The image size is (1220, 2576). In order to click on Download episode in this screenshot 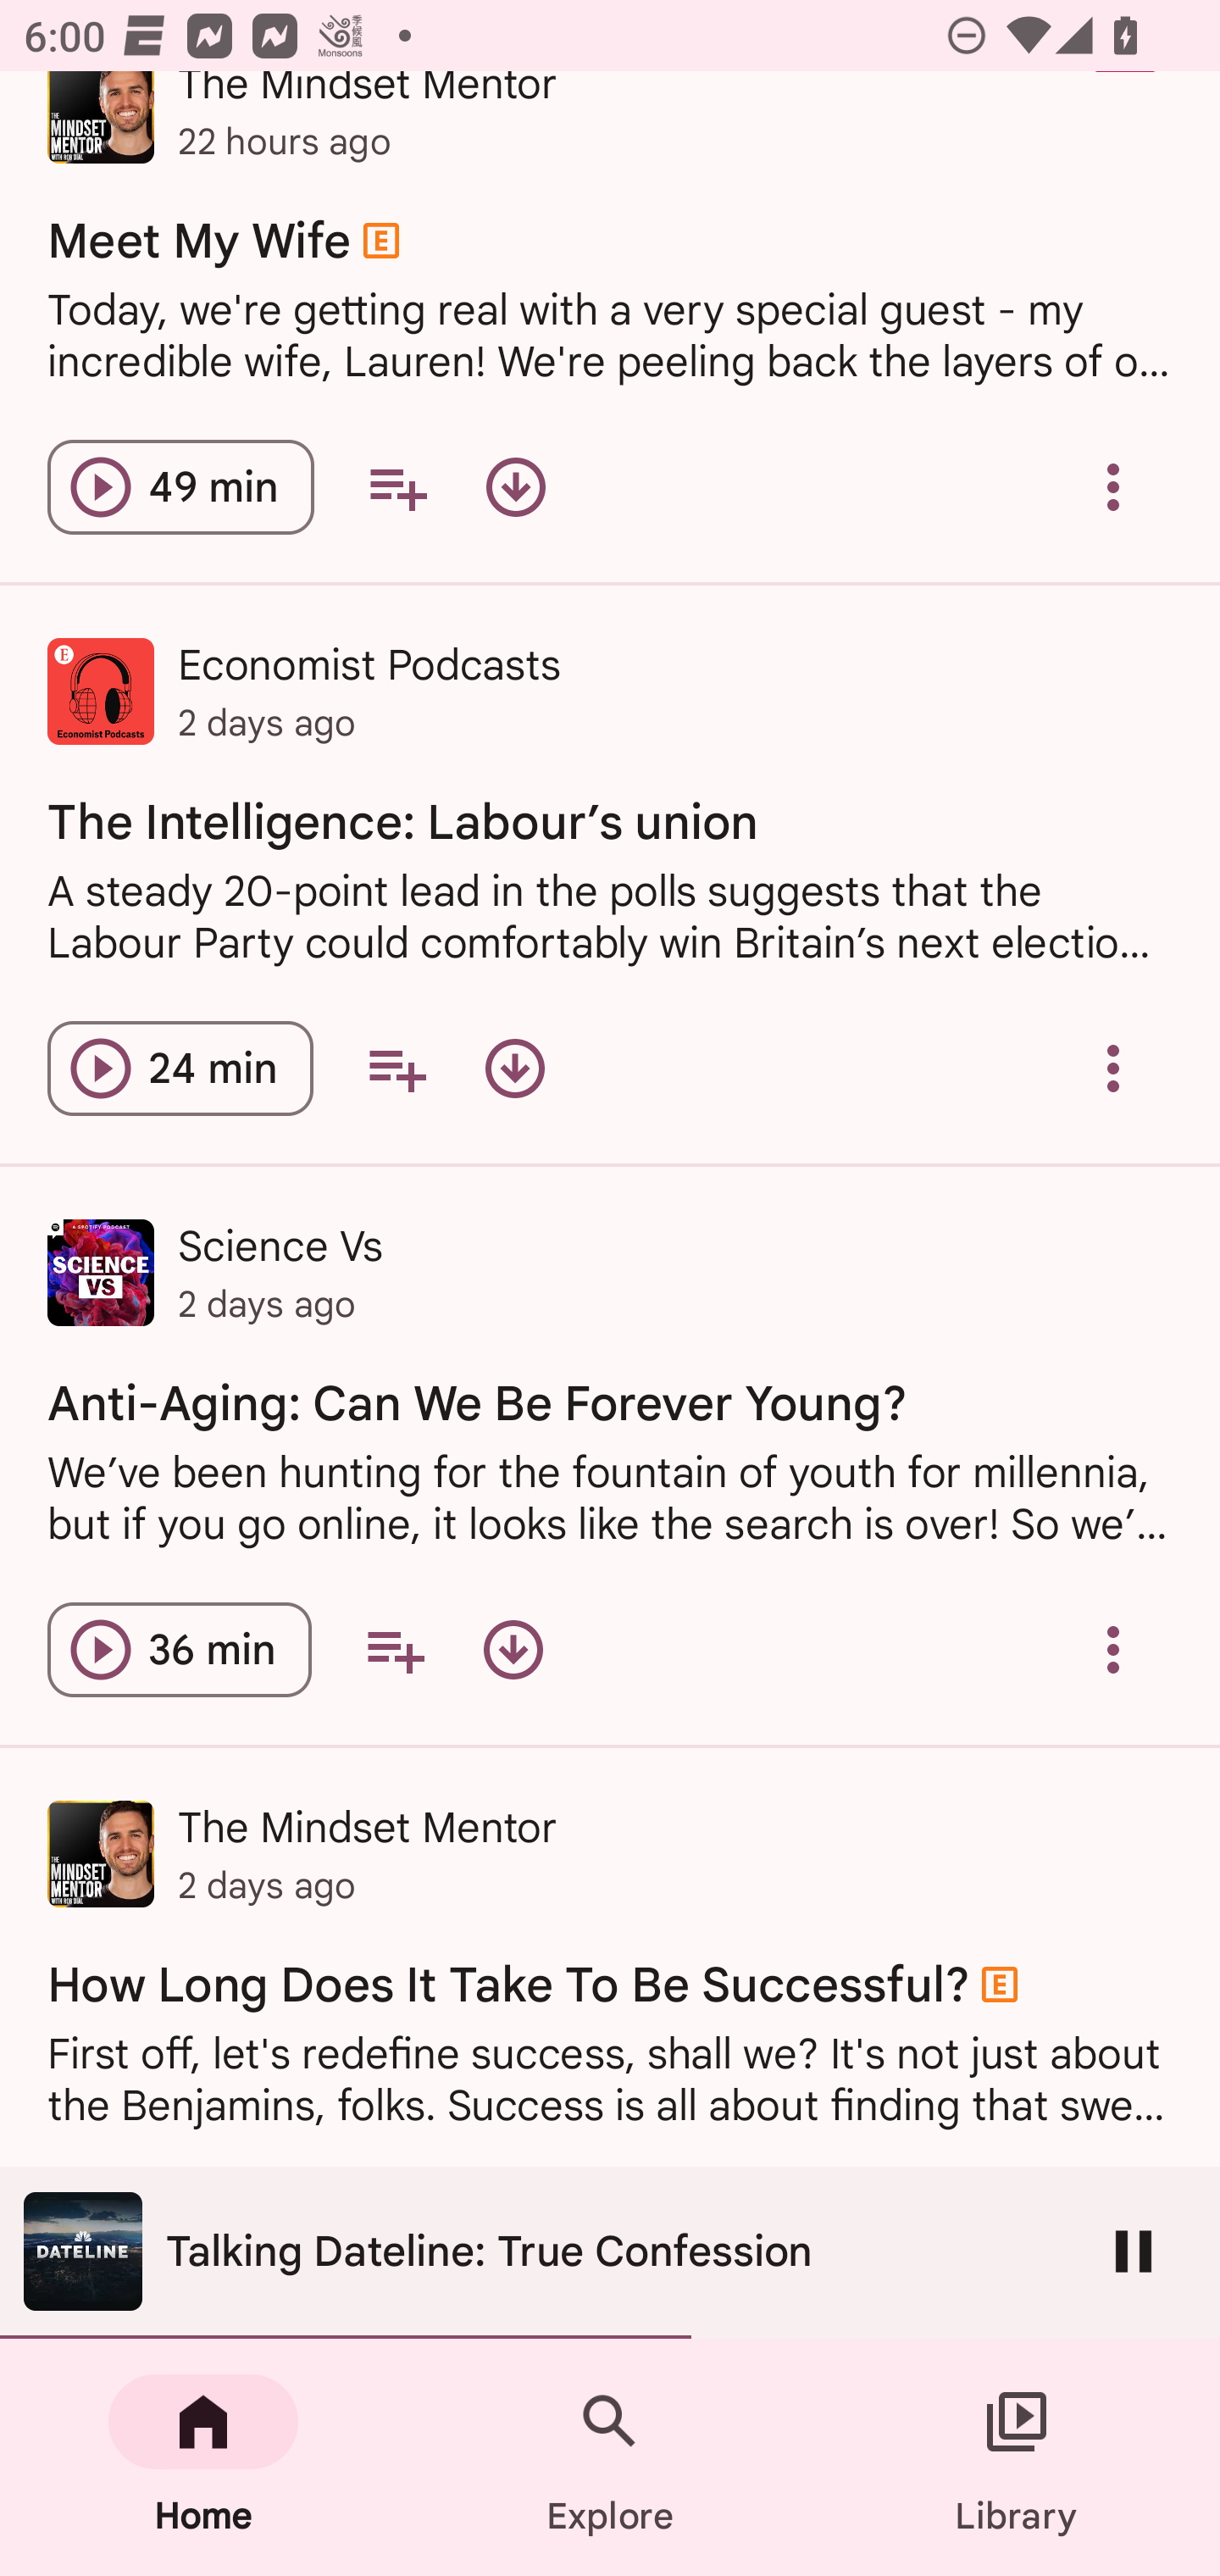, I will do `click(515, 1068)`.